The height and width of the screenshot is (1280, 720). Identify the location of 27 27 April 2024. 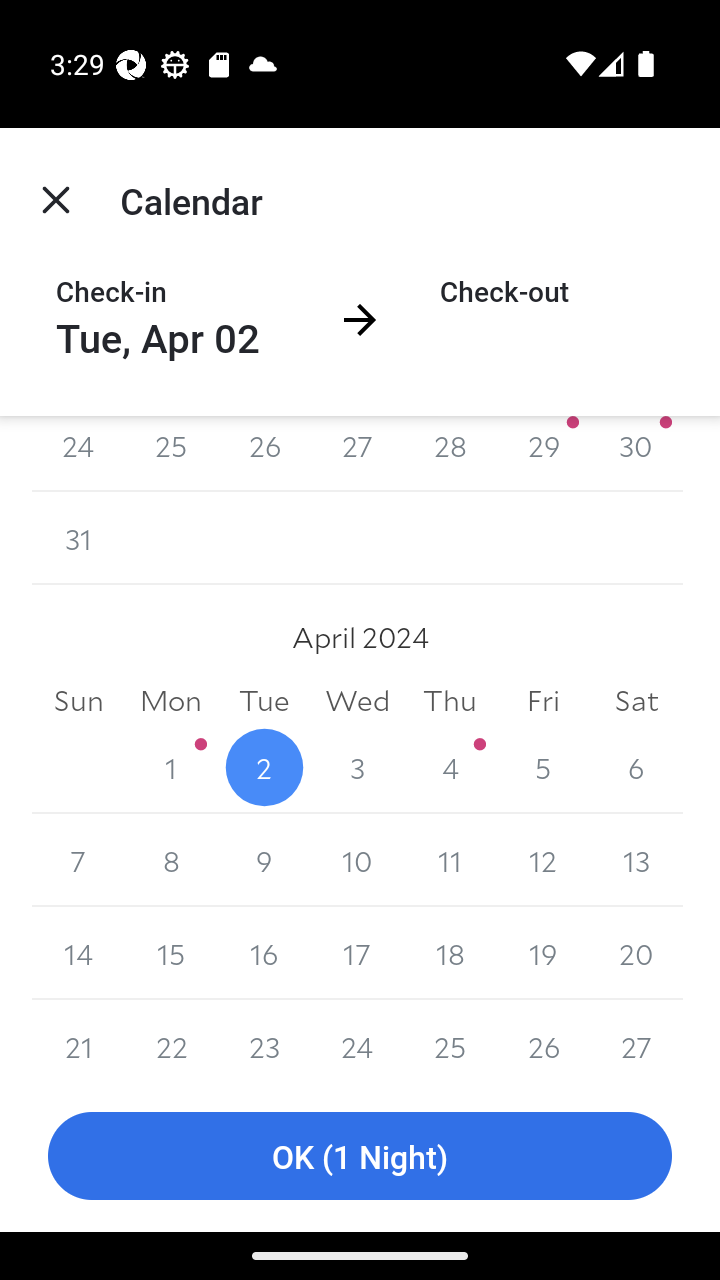
(636, 1040).